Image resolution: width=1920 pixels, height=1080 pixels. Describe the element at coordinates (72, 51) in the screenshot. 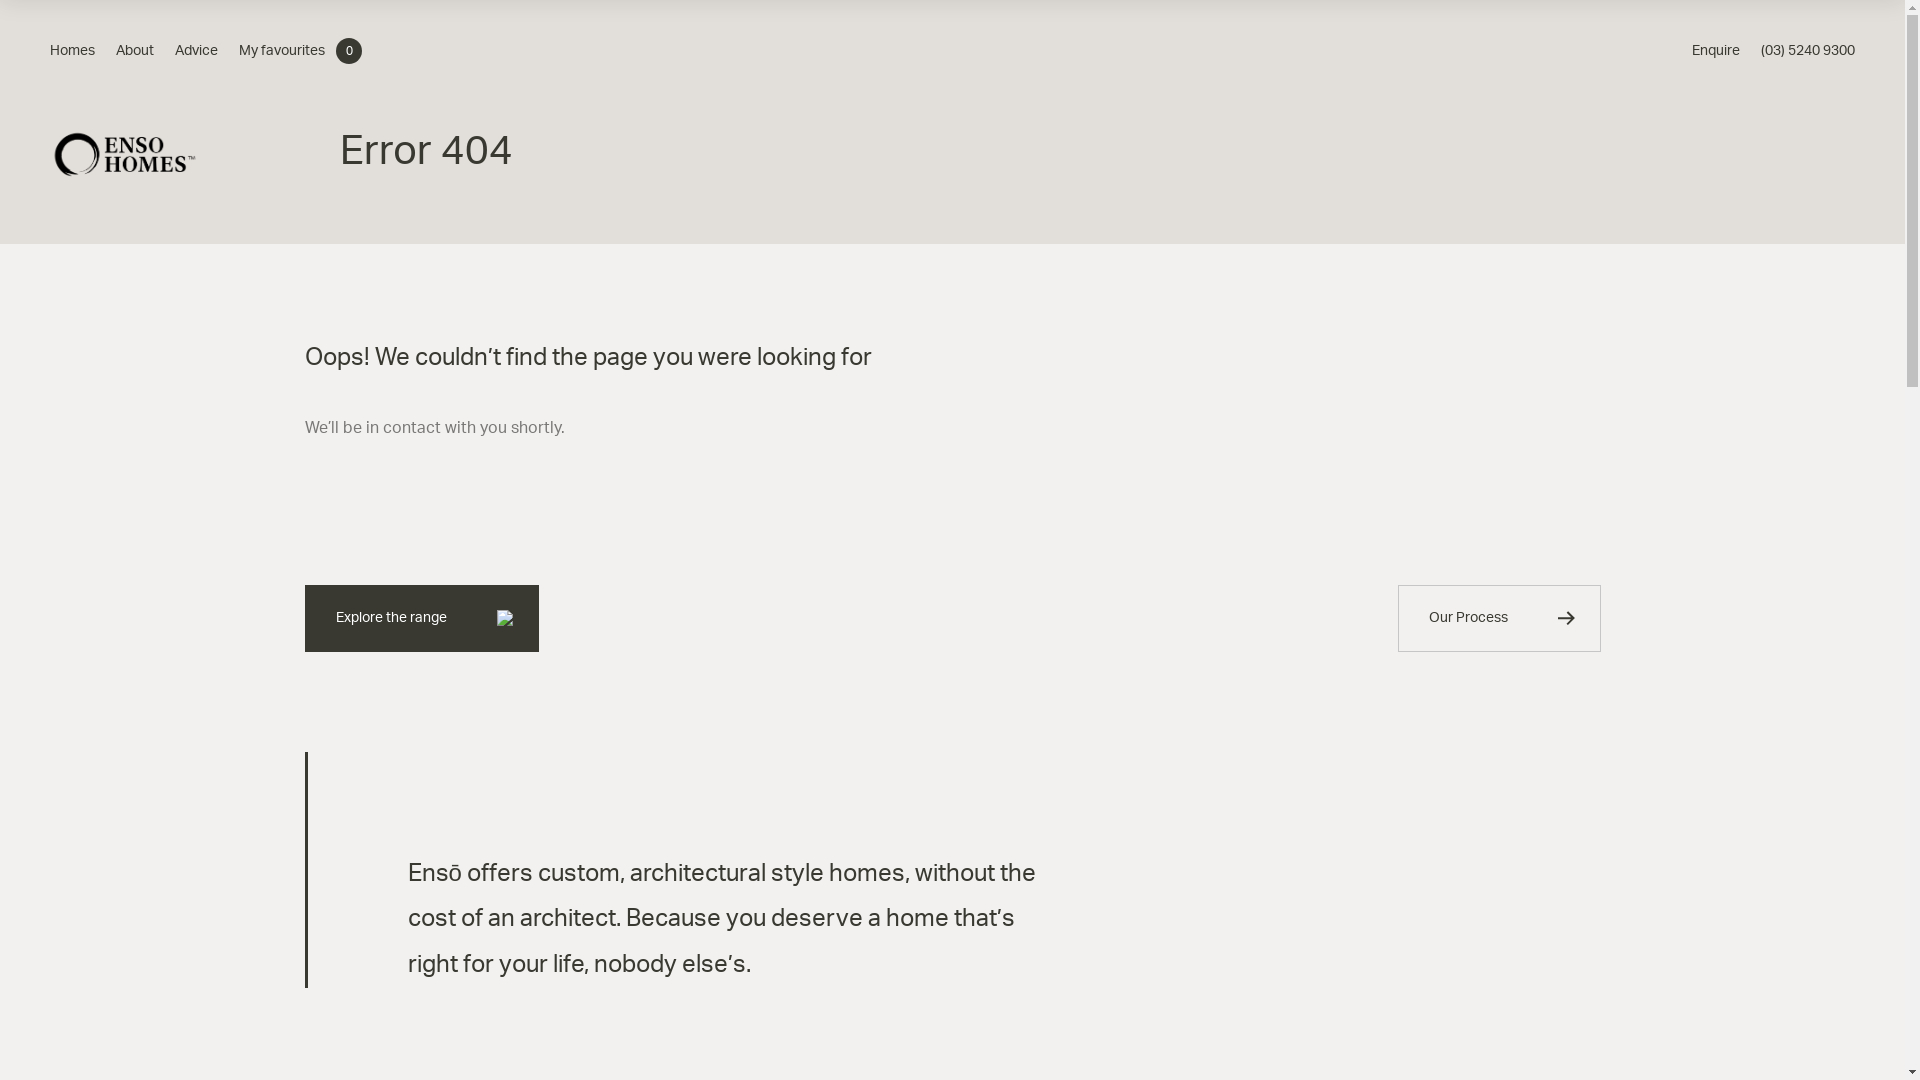

I see `Homes` at that location.